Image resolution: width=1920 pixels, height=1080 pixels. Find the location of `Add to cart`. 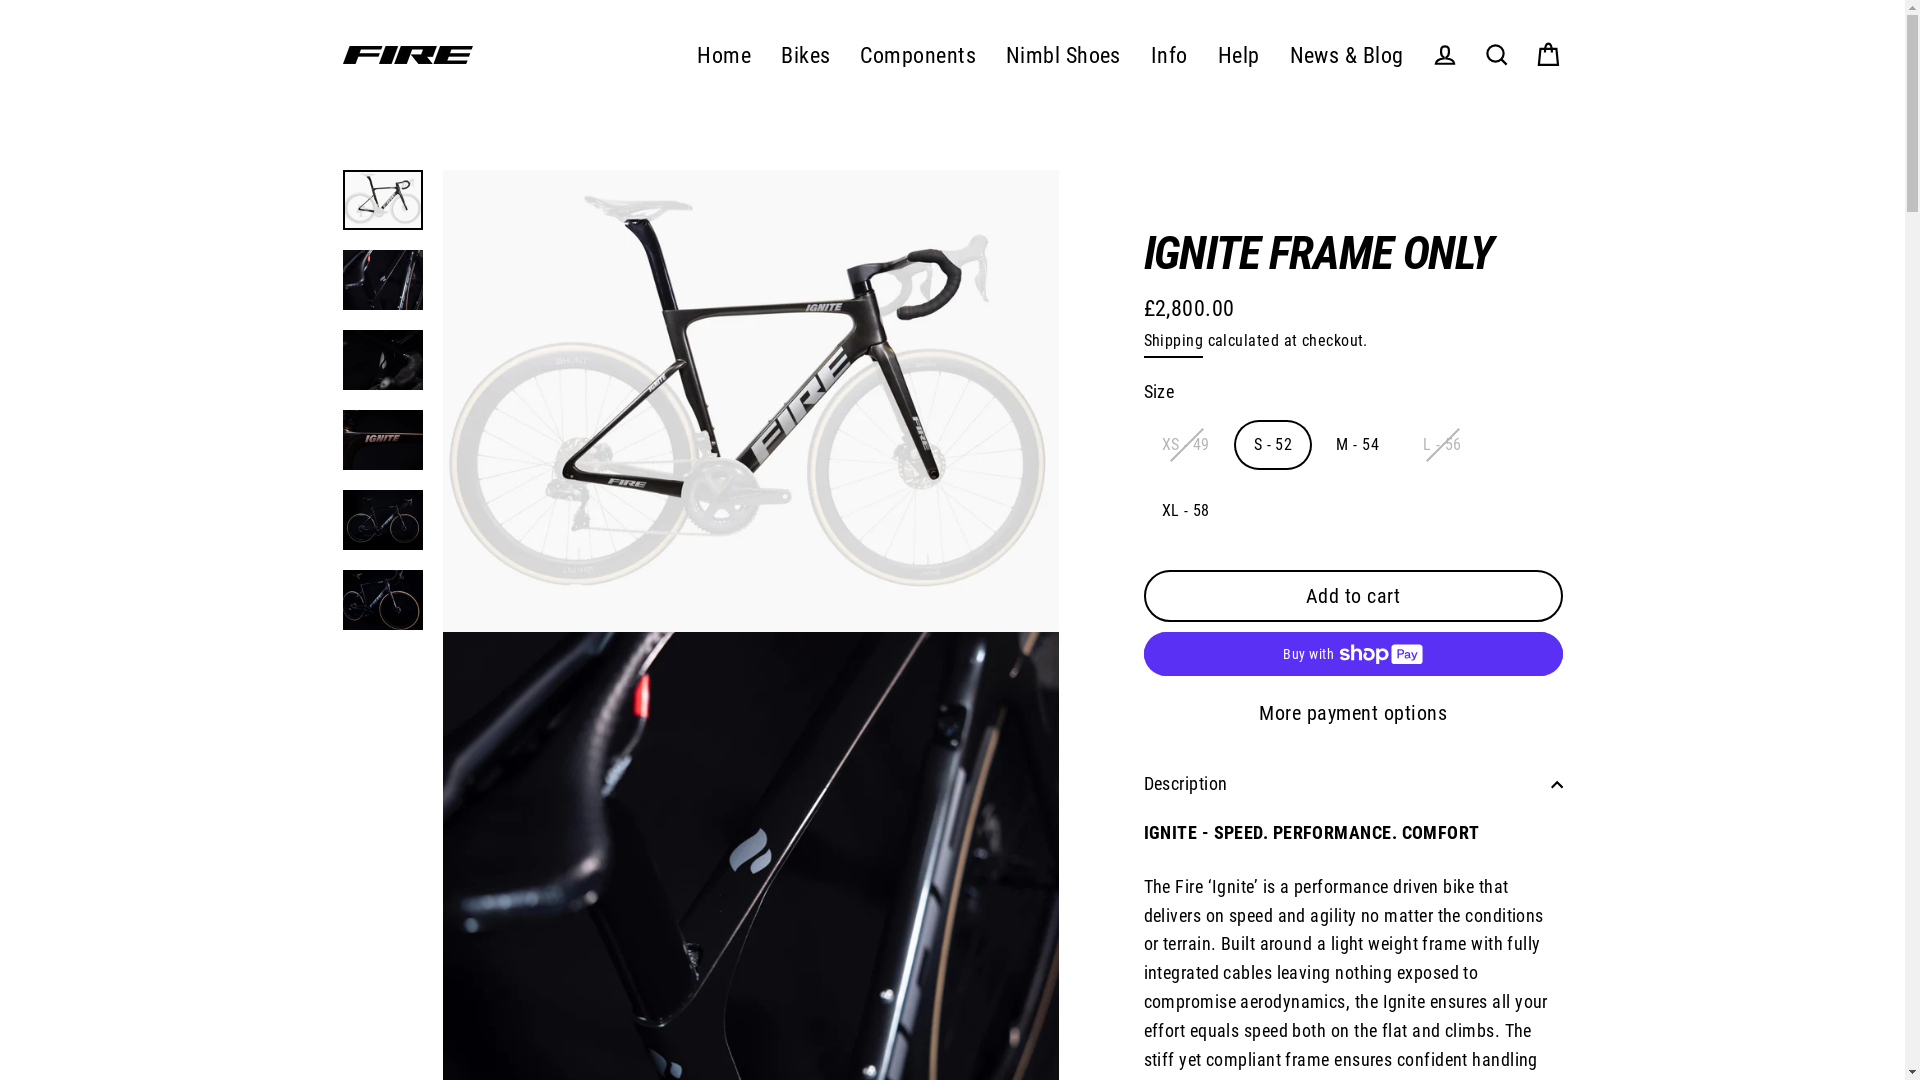

Add to cart is located at coordinates (1354, 596).